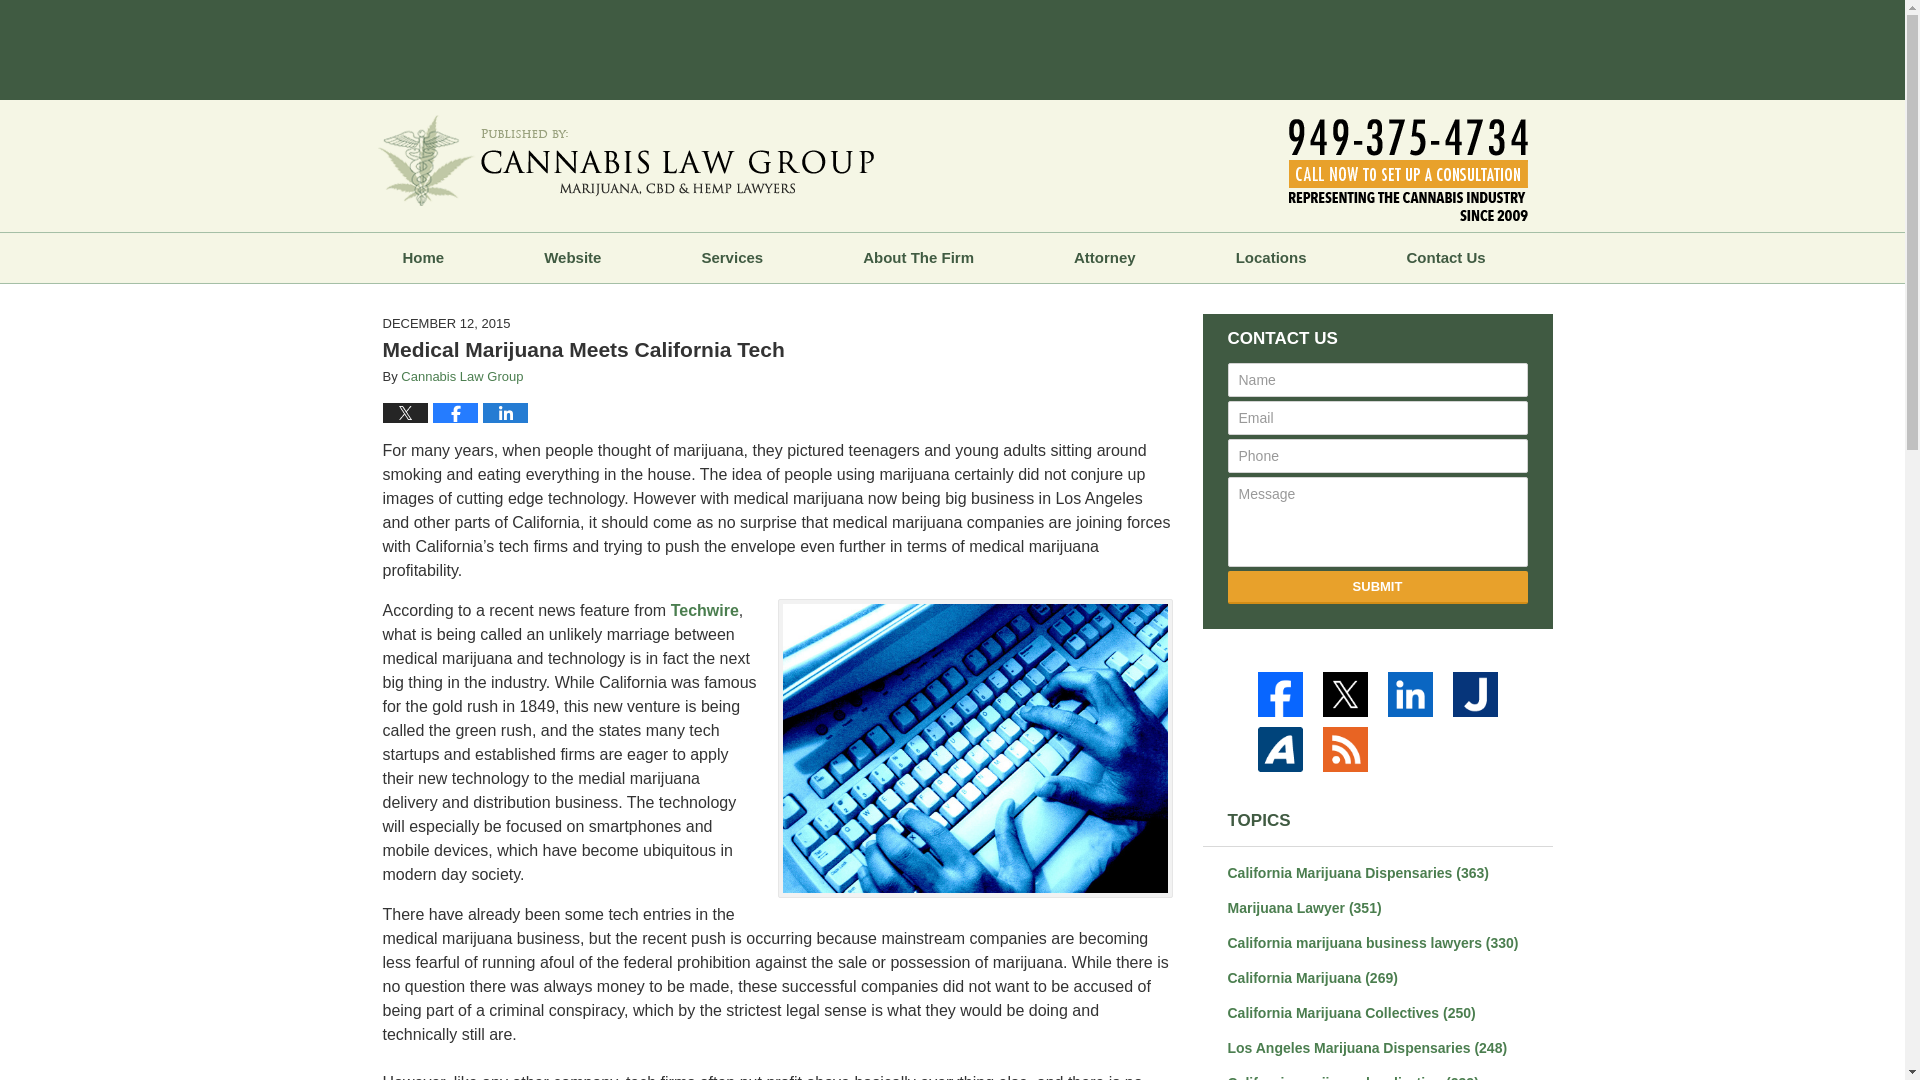 This screenshot has width=1920, height=1080. What do you see at coordinates (1477, 694) in the screenshot?
I see `Justia` at bounding box center [1477, 694].